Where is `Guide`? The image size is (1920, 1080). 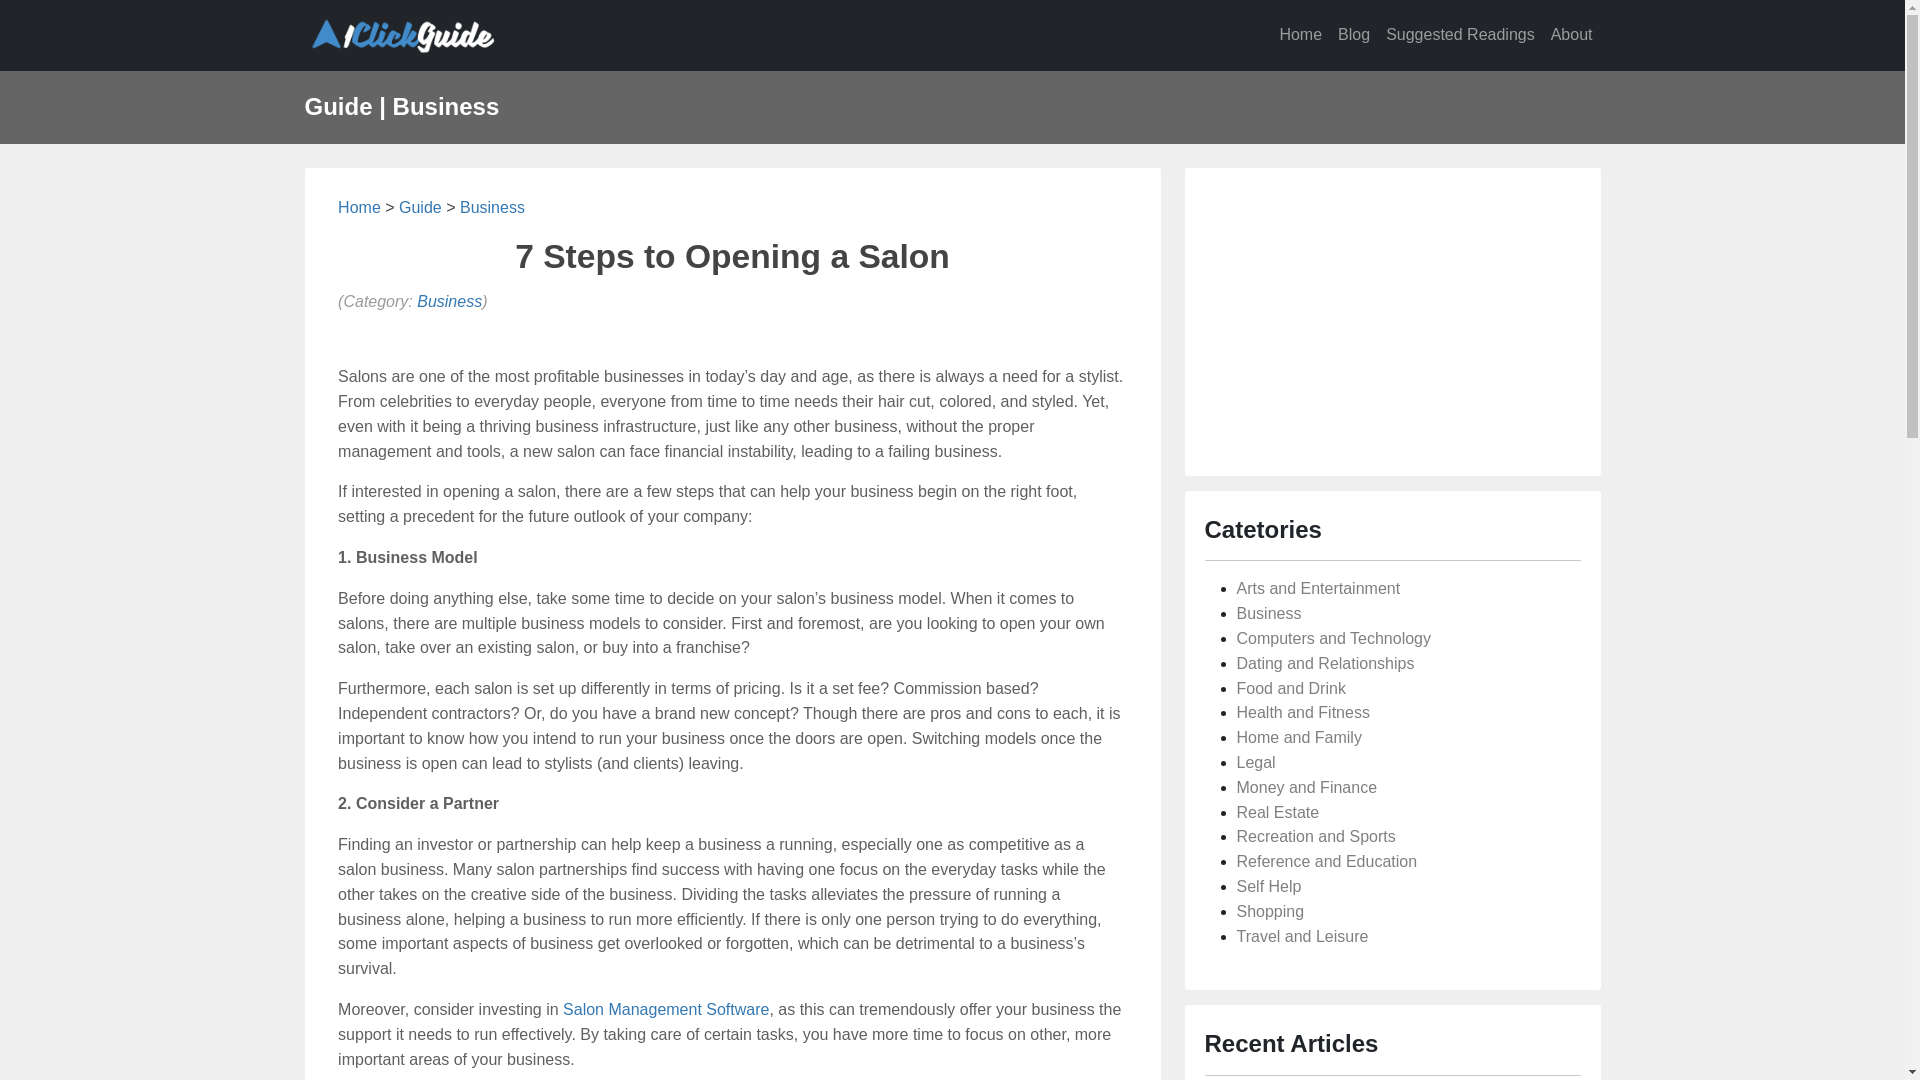 Guide is located at coordinates (420, 208).